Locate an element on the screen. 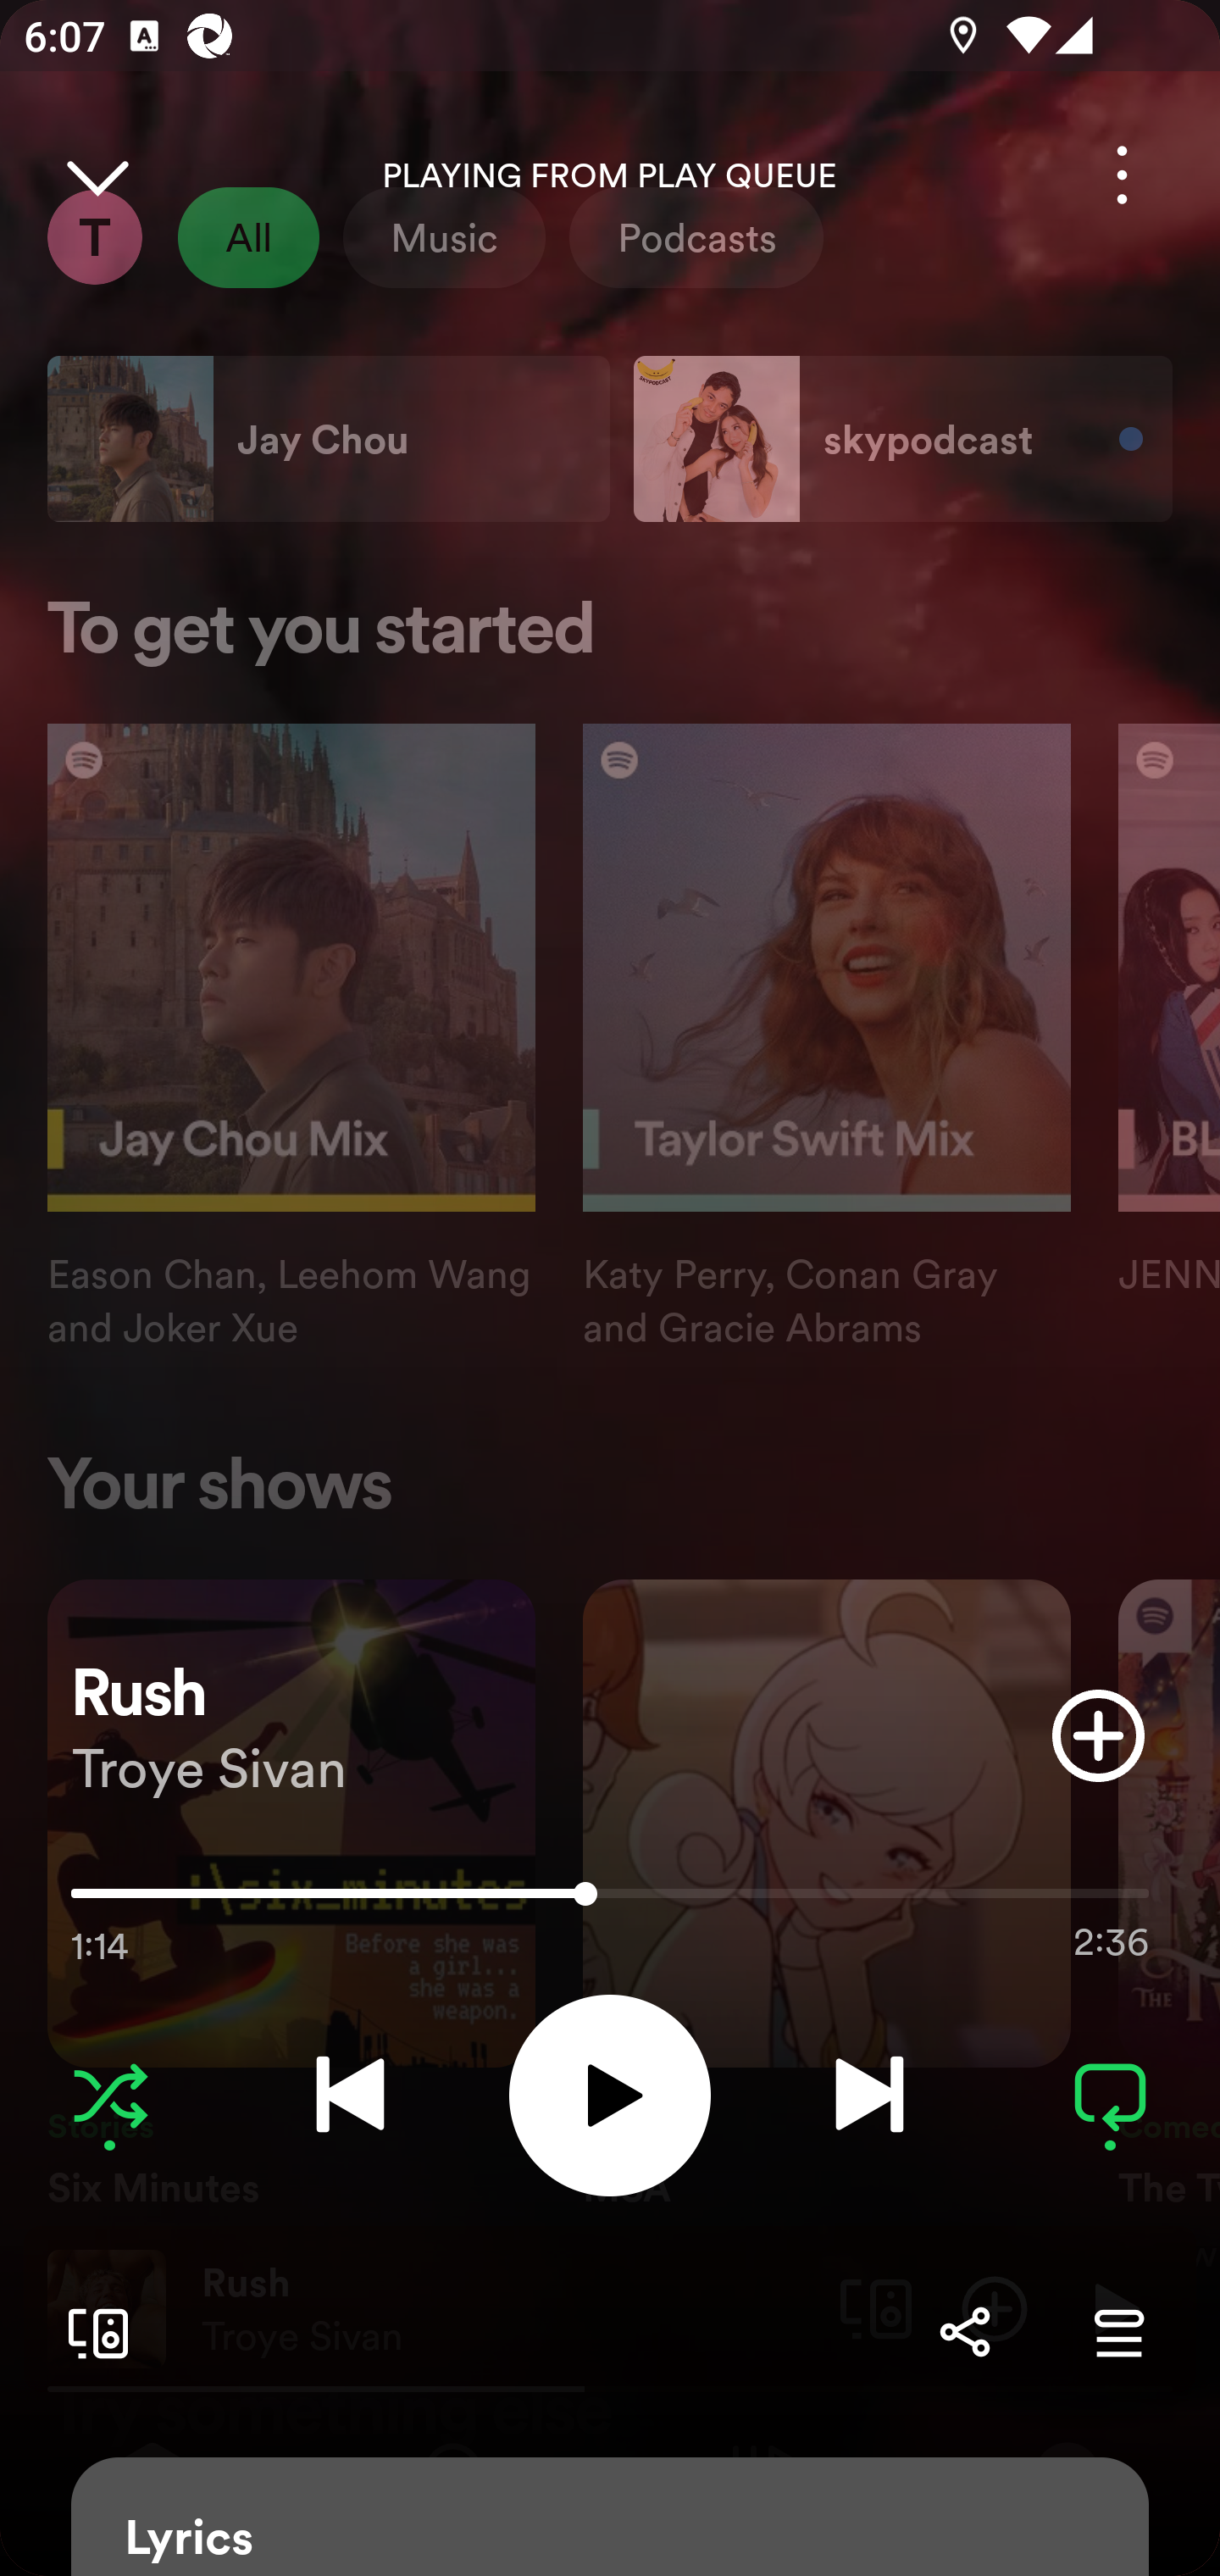 This screenshot has width=1220, height=2576. Repeat is located at coordinates (1110, 2095).